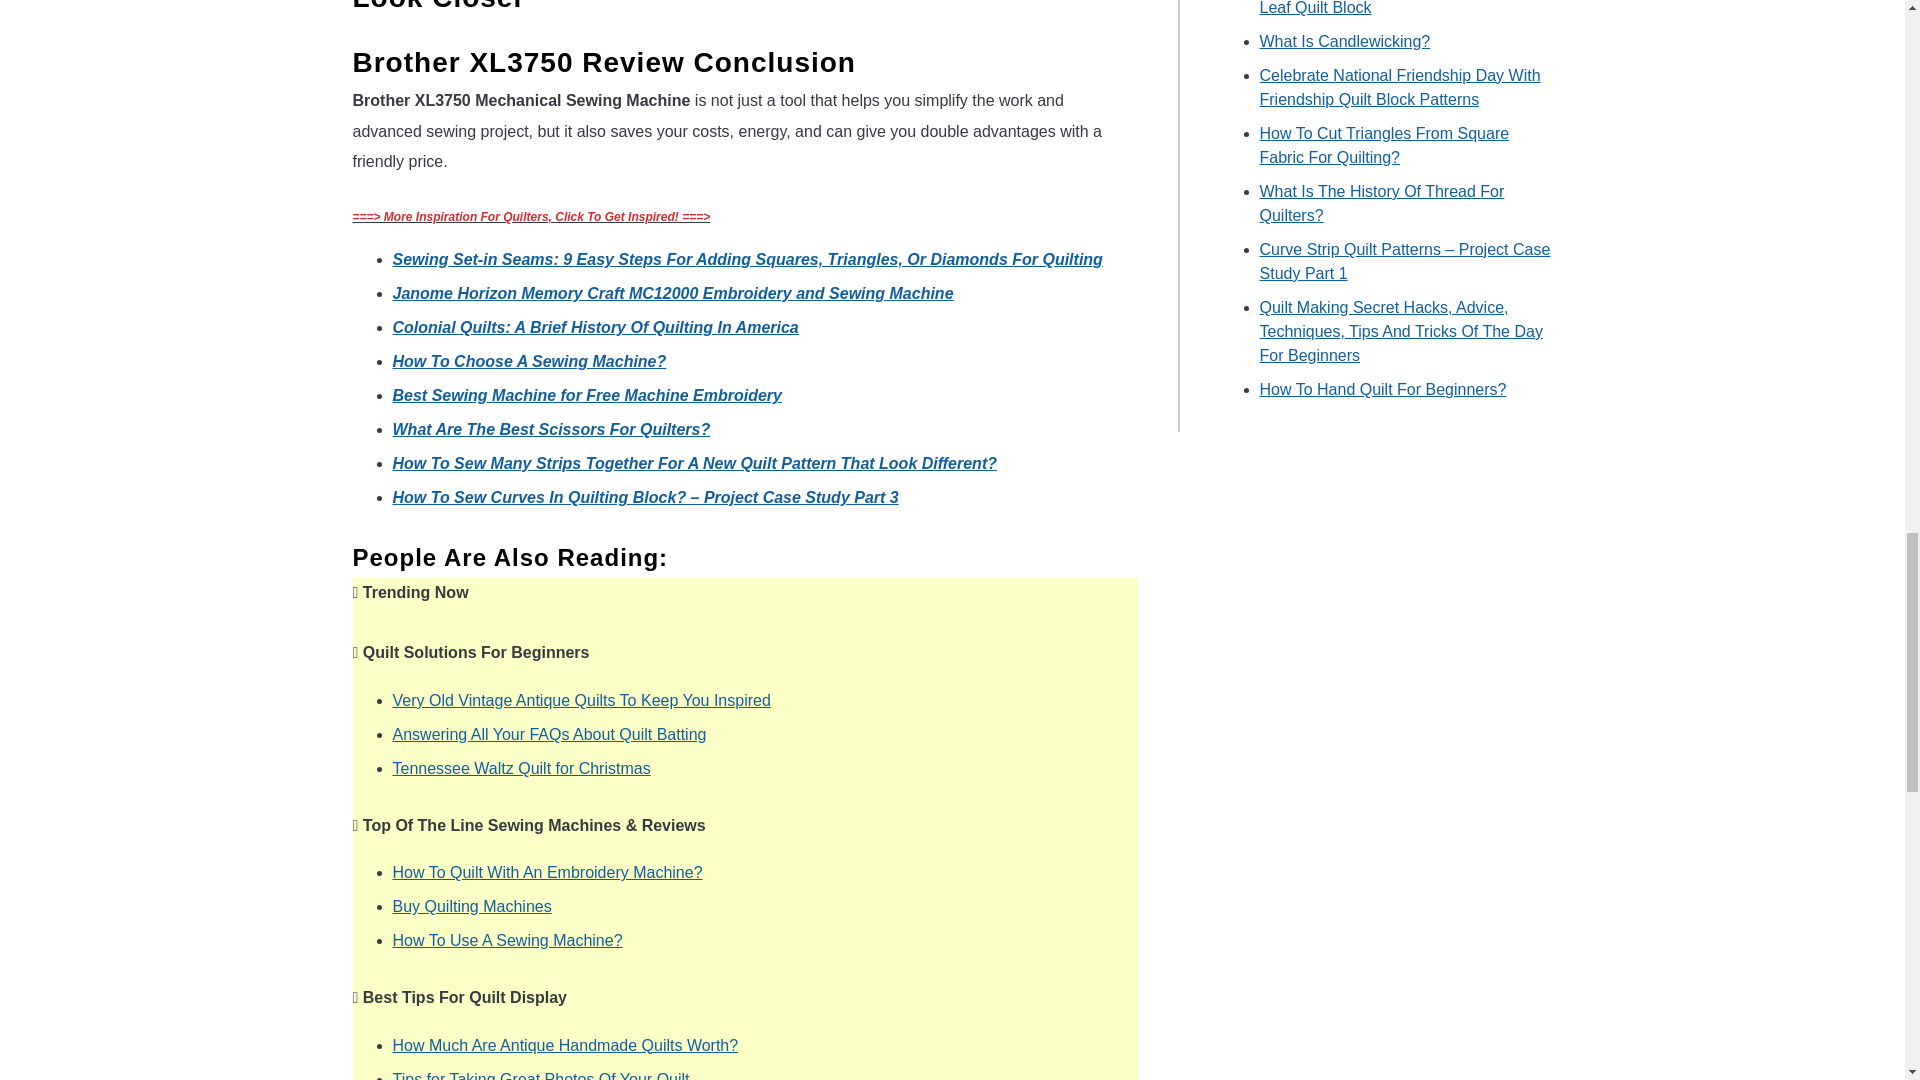 The width and height of the screenshot is (1920, 1080). I want to click on Tips for Taking Great Photos Of Your Quilt, so click(540, 1076).